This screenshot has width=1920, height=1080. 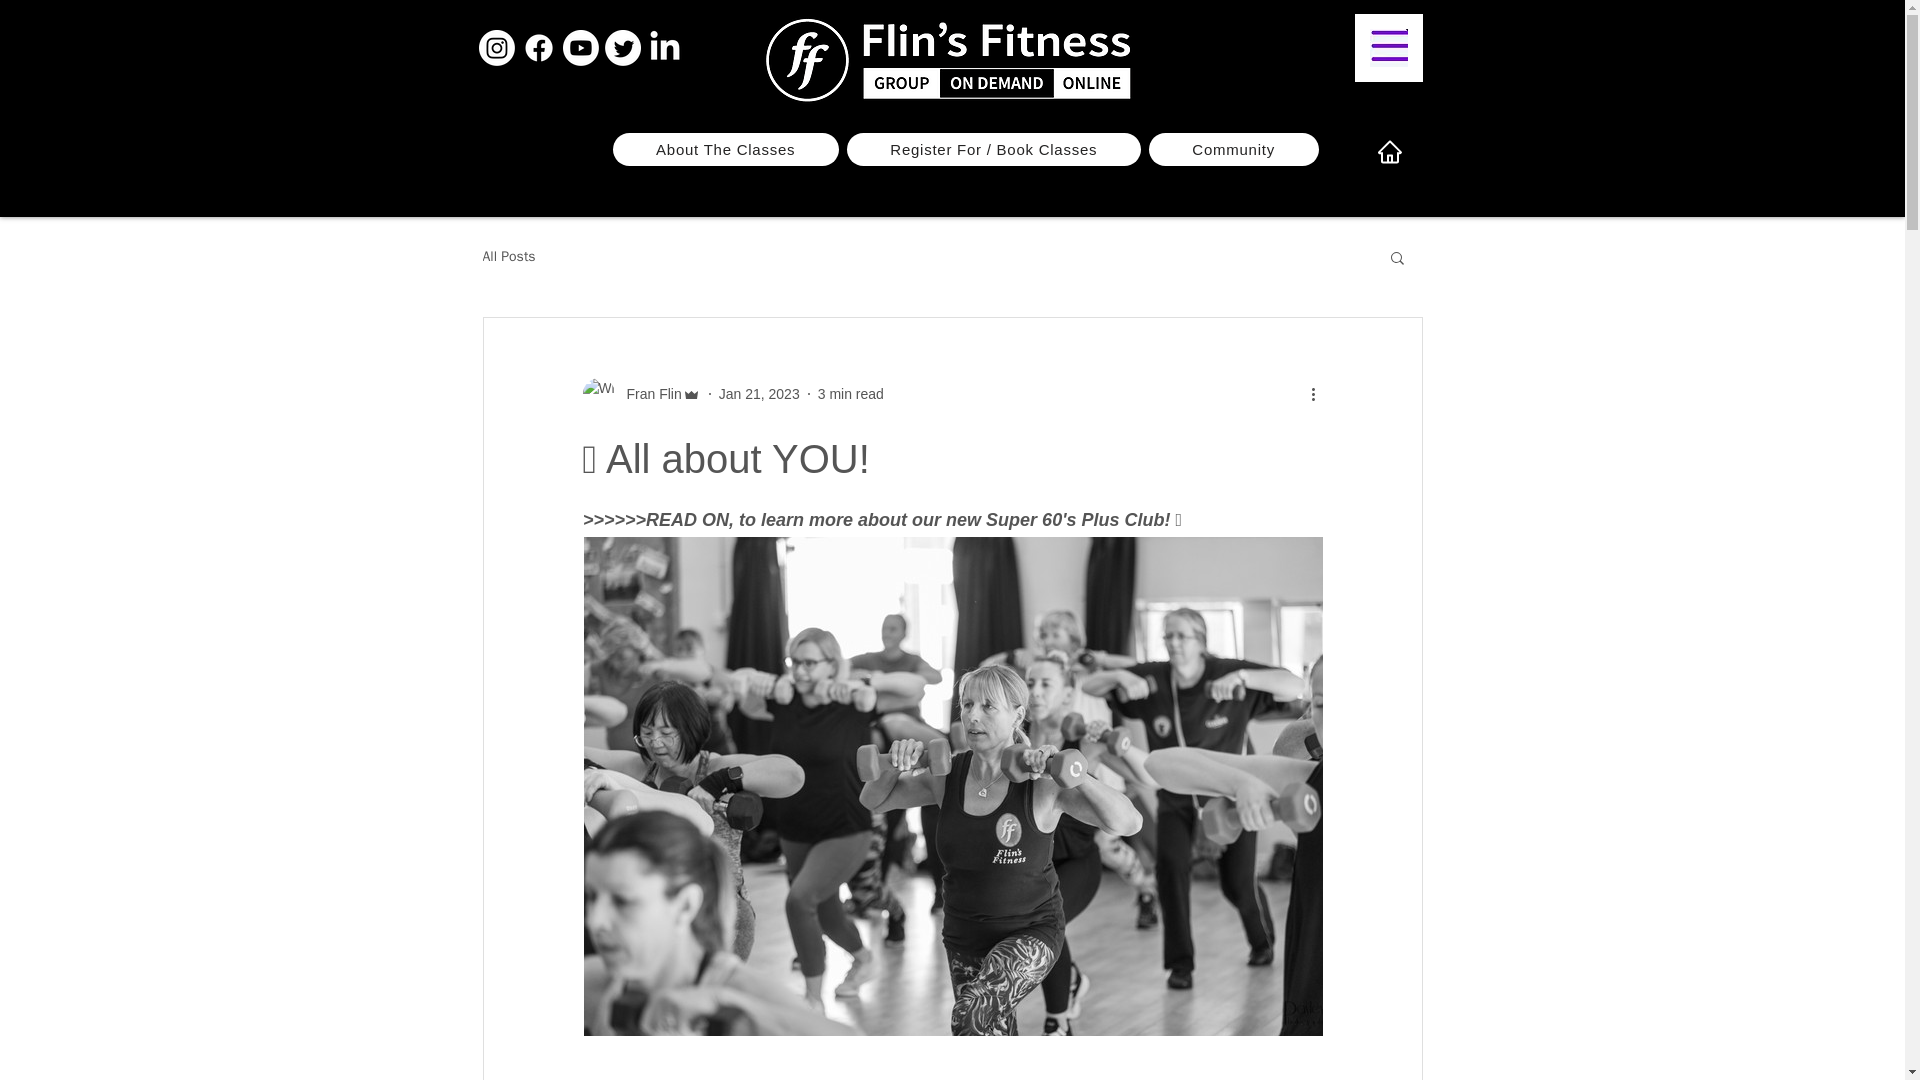 What do you see at coordinates (648, 394) in the screenshot?
I see `Fran Flin` at bounding box center [648, 394].